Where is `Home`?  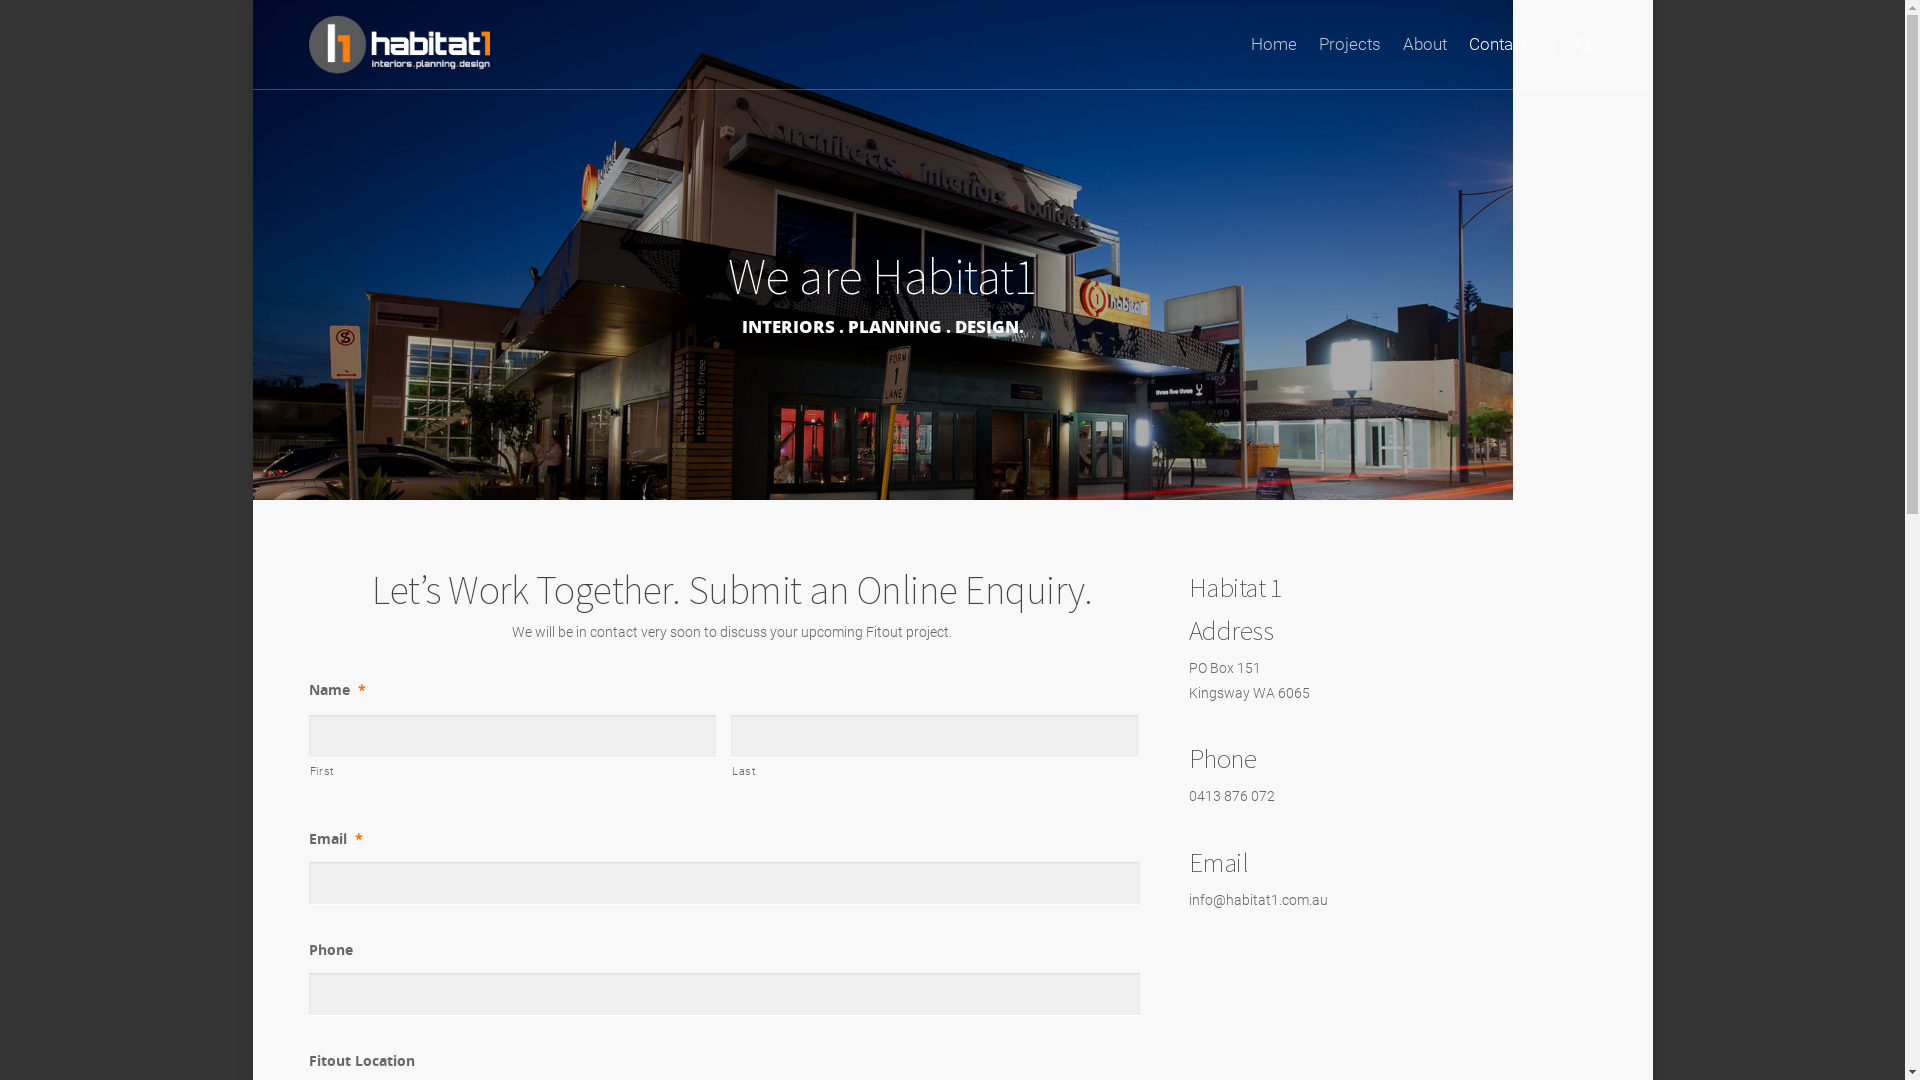
Home is located at coordinates (1273, 52).